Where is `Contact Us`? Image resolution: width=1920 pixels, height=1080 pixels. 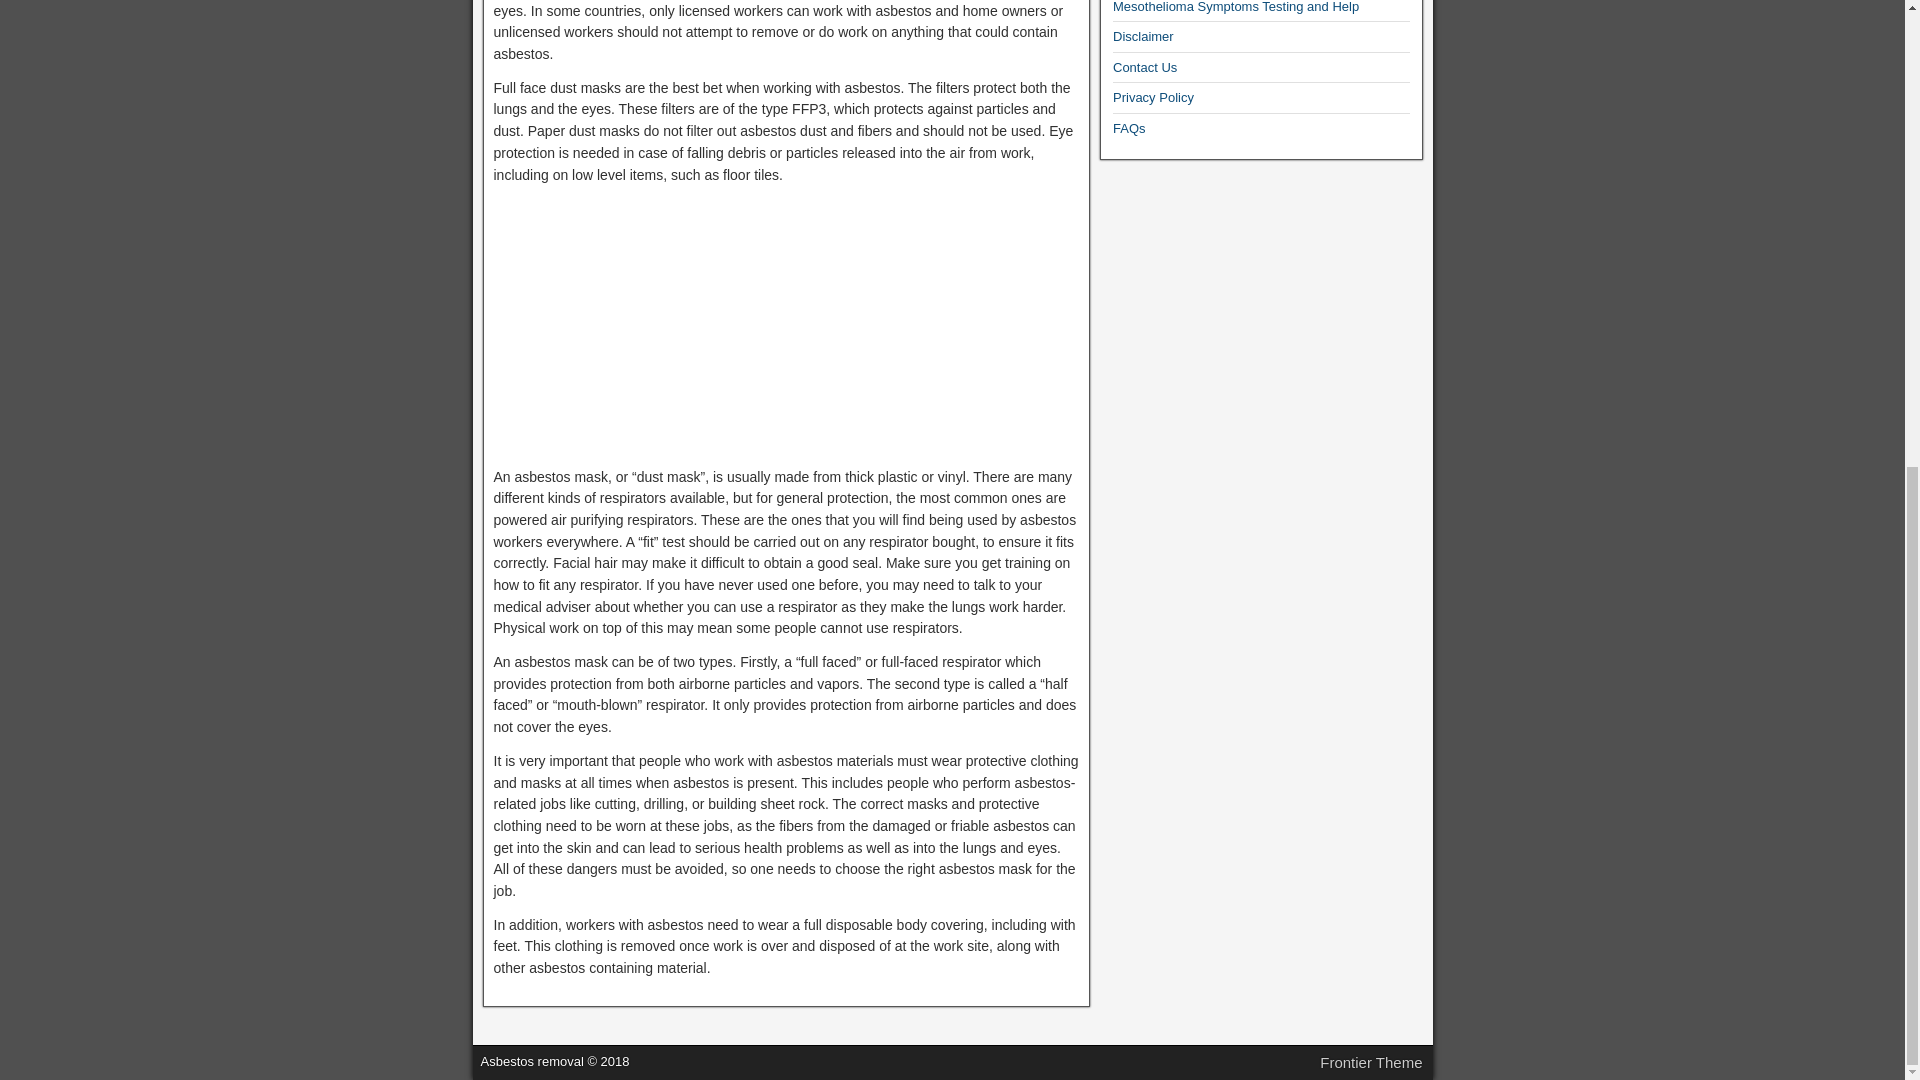 Contact Us is located at coordinates (1144, 67).